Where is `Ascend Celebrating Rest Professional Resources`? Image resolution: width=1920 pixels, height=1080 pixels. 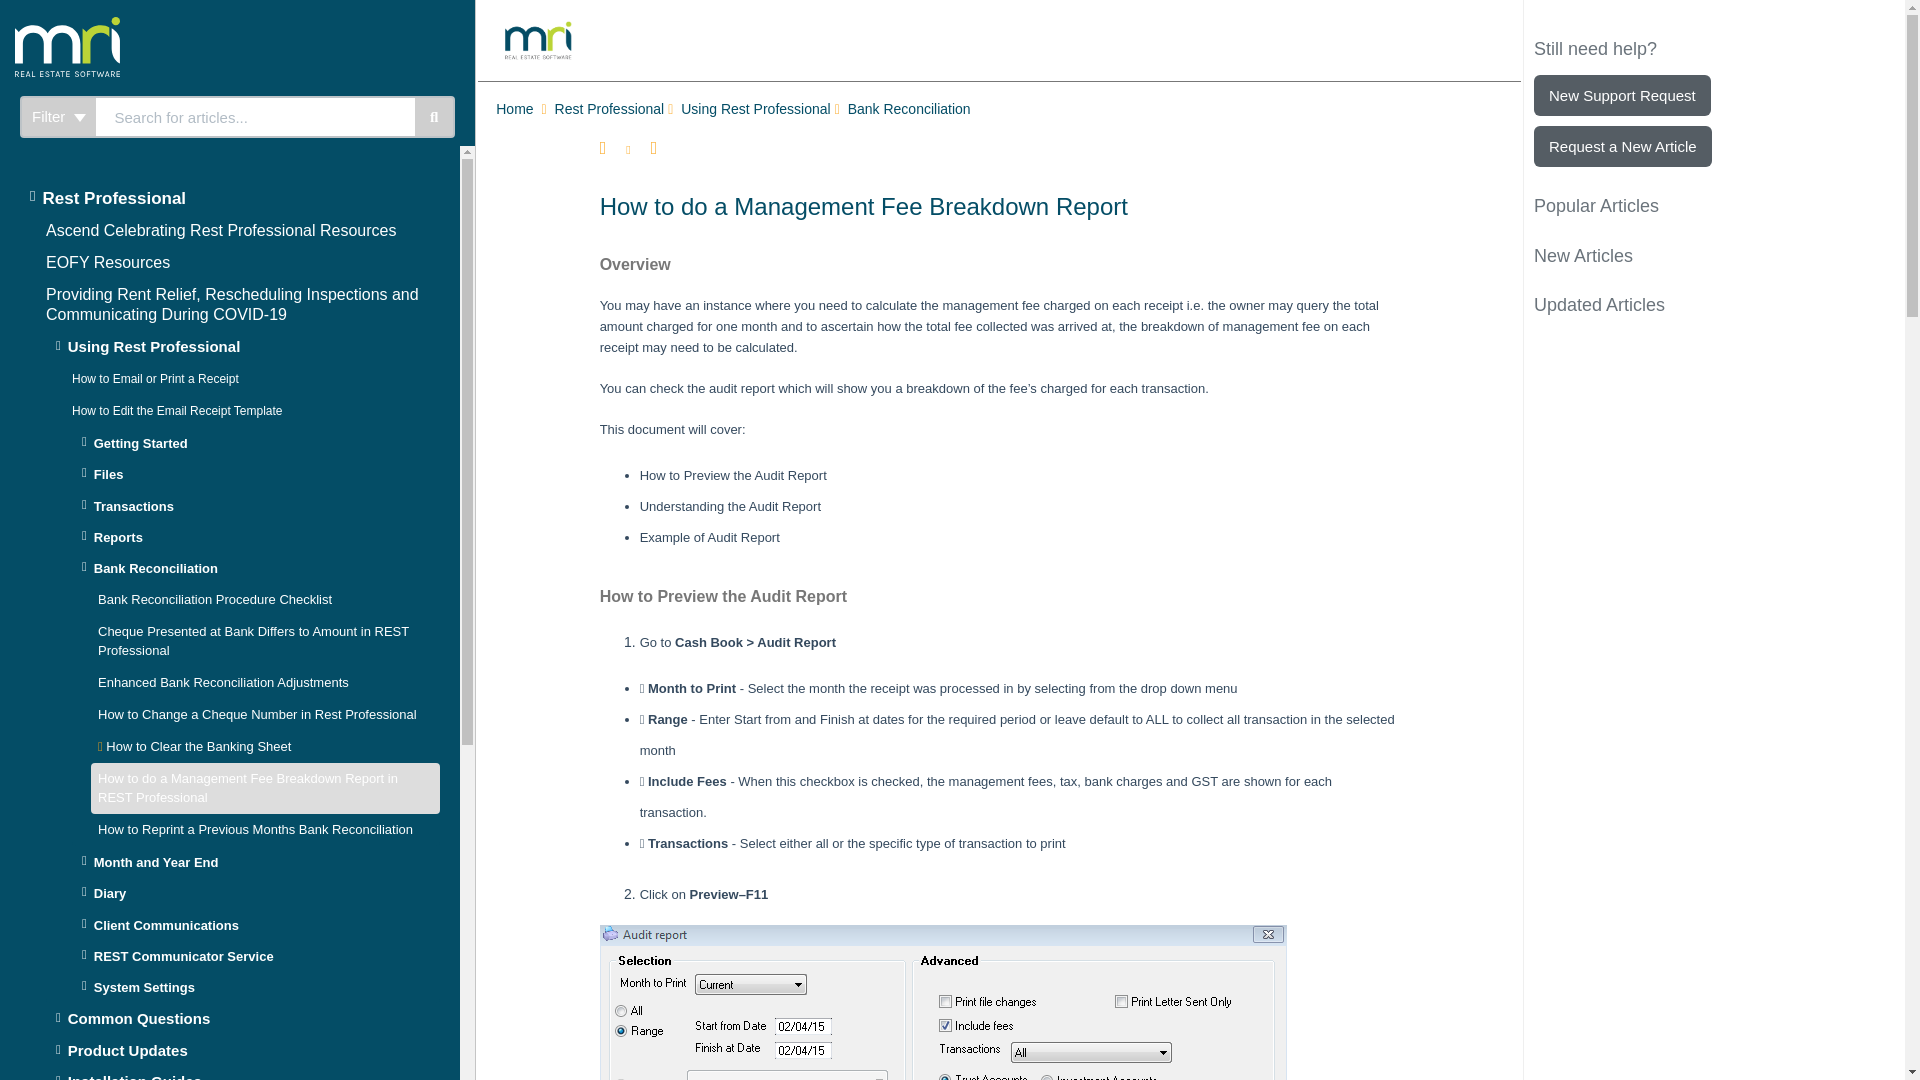
Ascend Celebrating Rest Professional Resources is located at coordinates (220, 230).